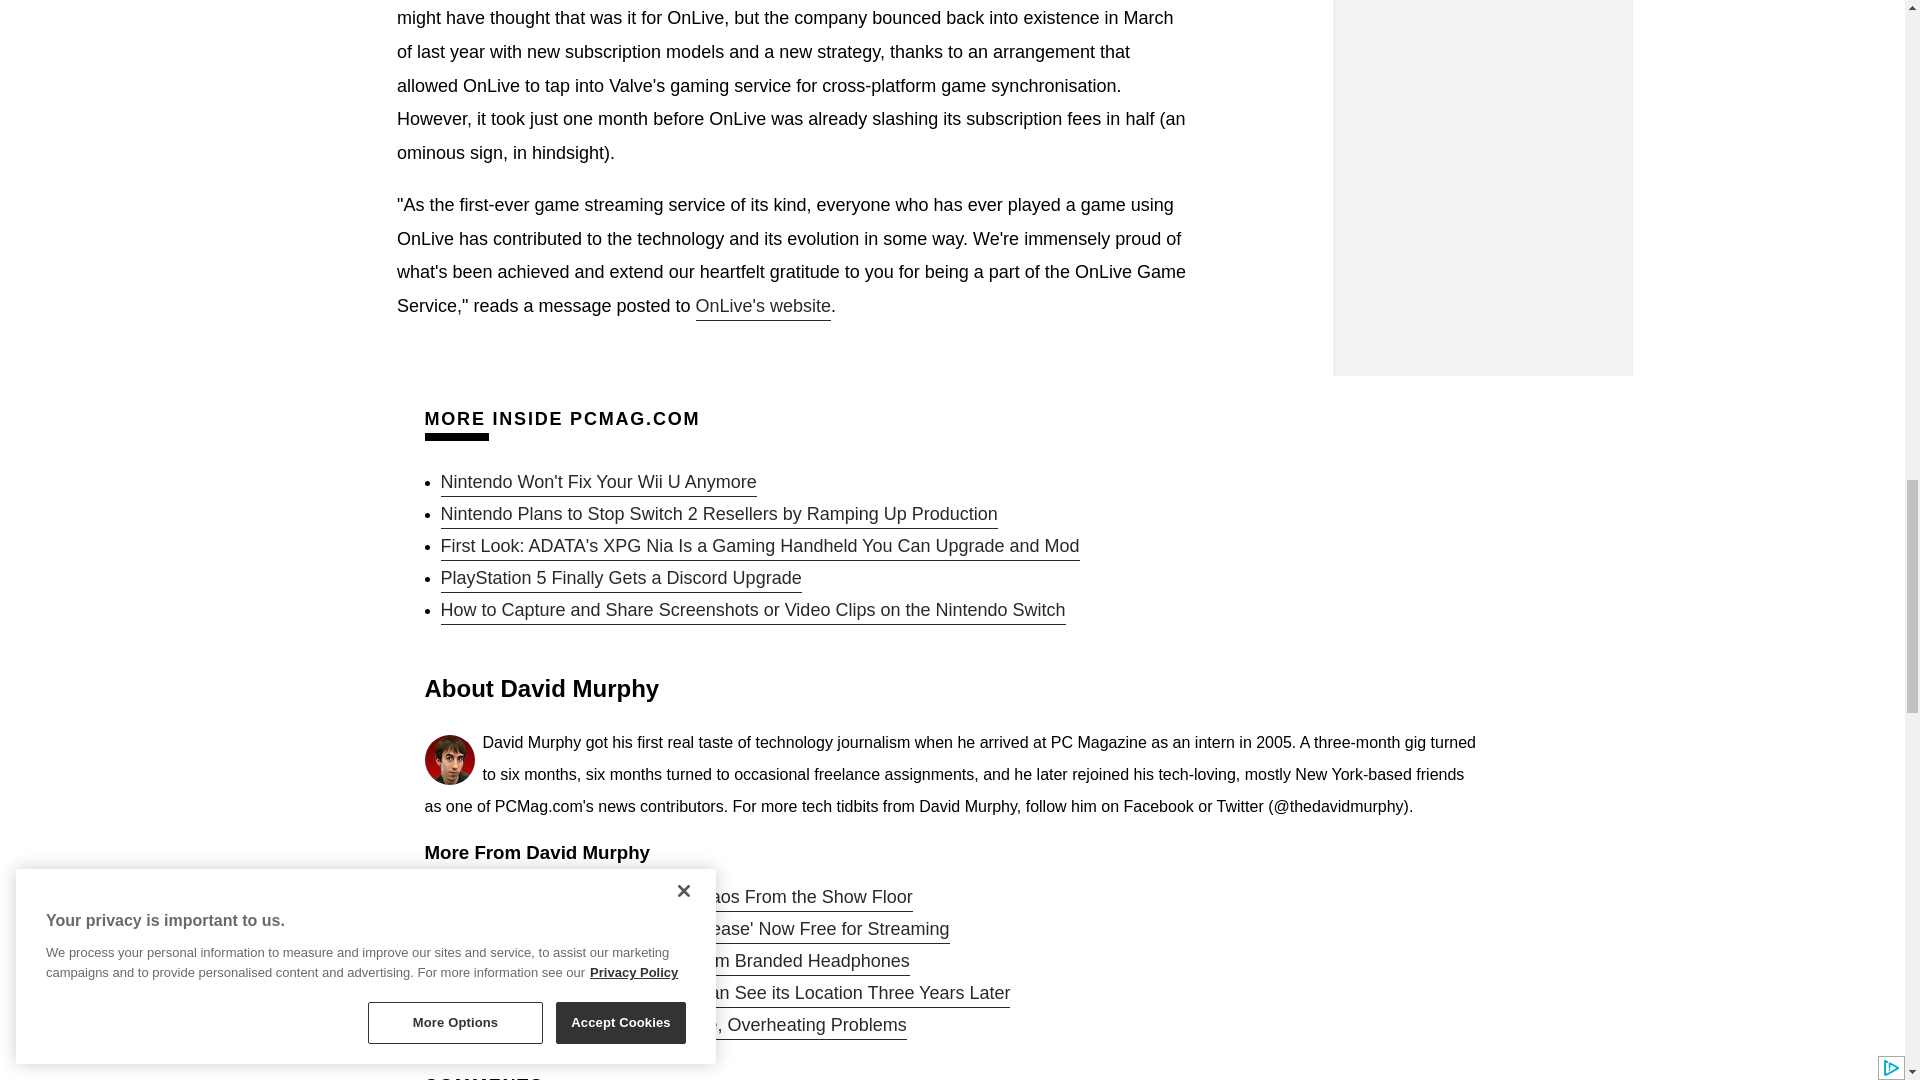 The height and width of the screenshot is (1080, 1920). I want to click on 3rd party ad content, so click(1482, 26).